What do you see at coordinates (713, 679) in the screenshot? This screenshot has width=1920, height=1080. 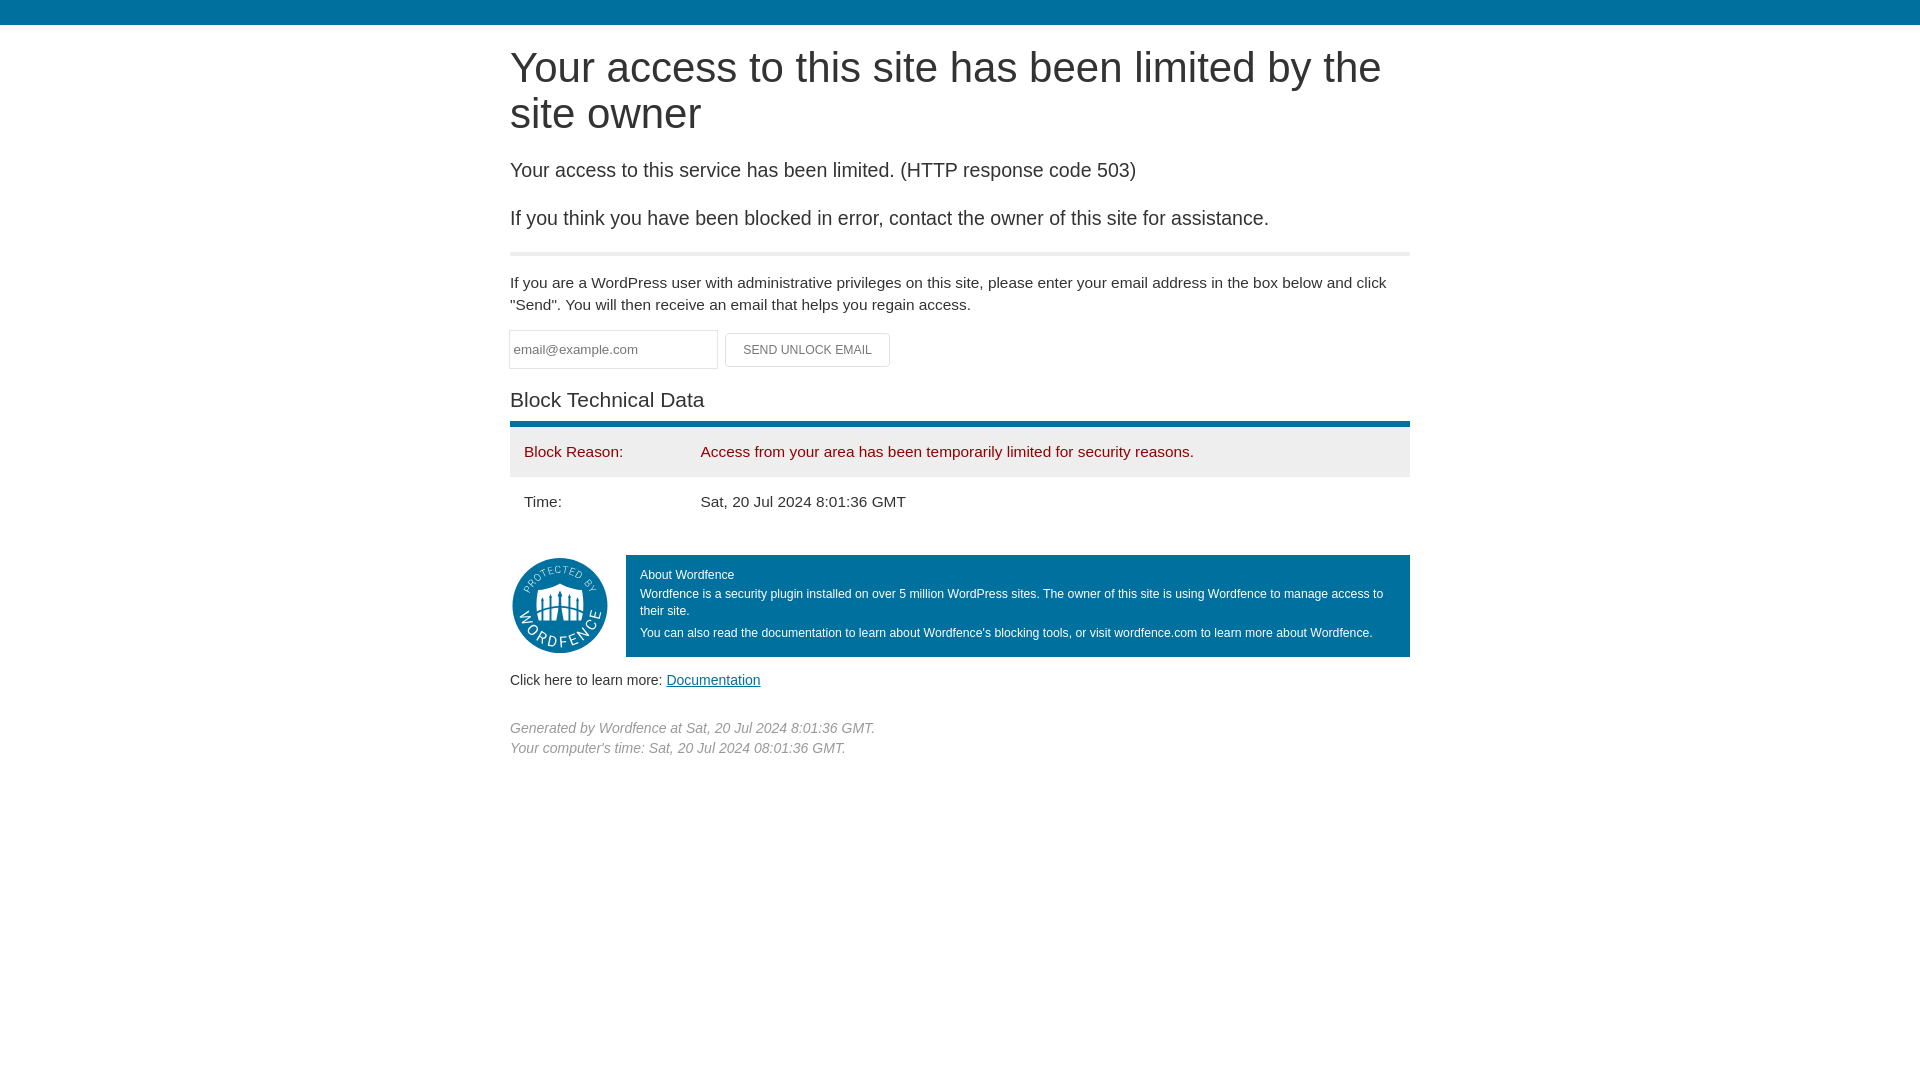 I see `Documentation` at bounding box center [713, 679].